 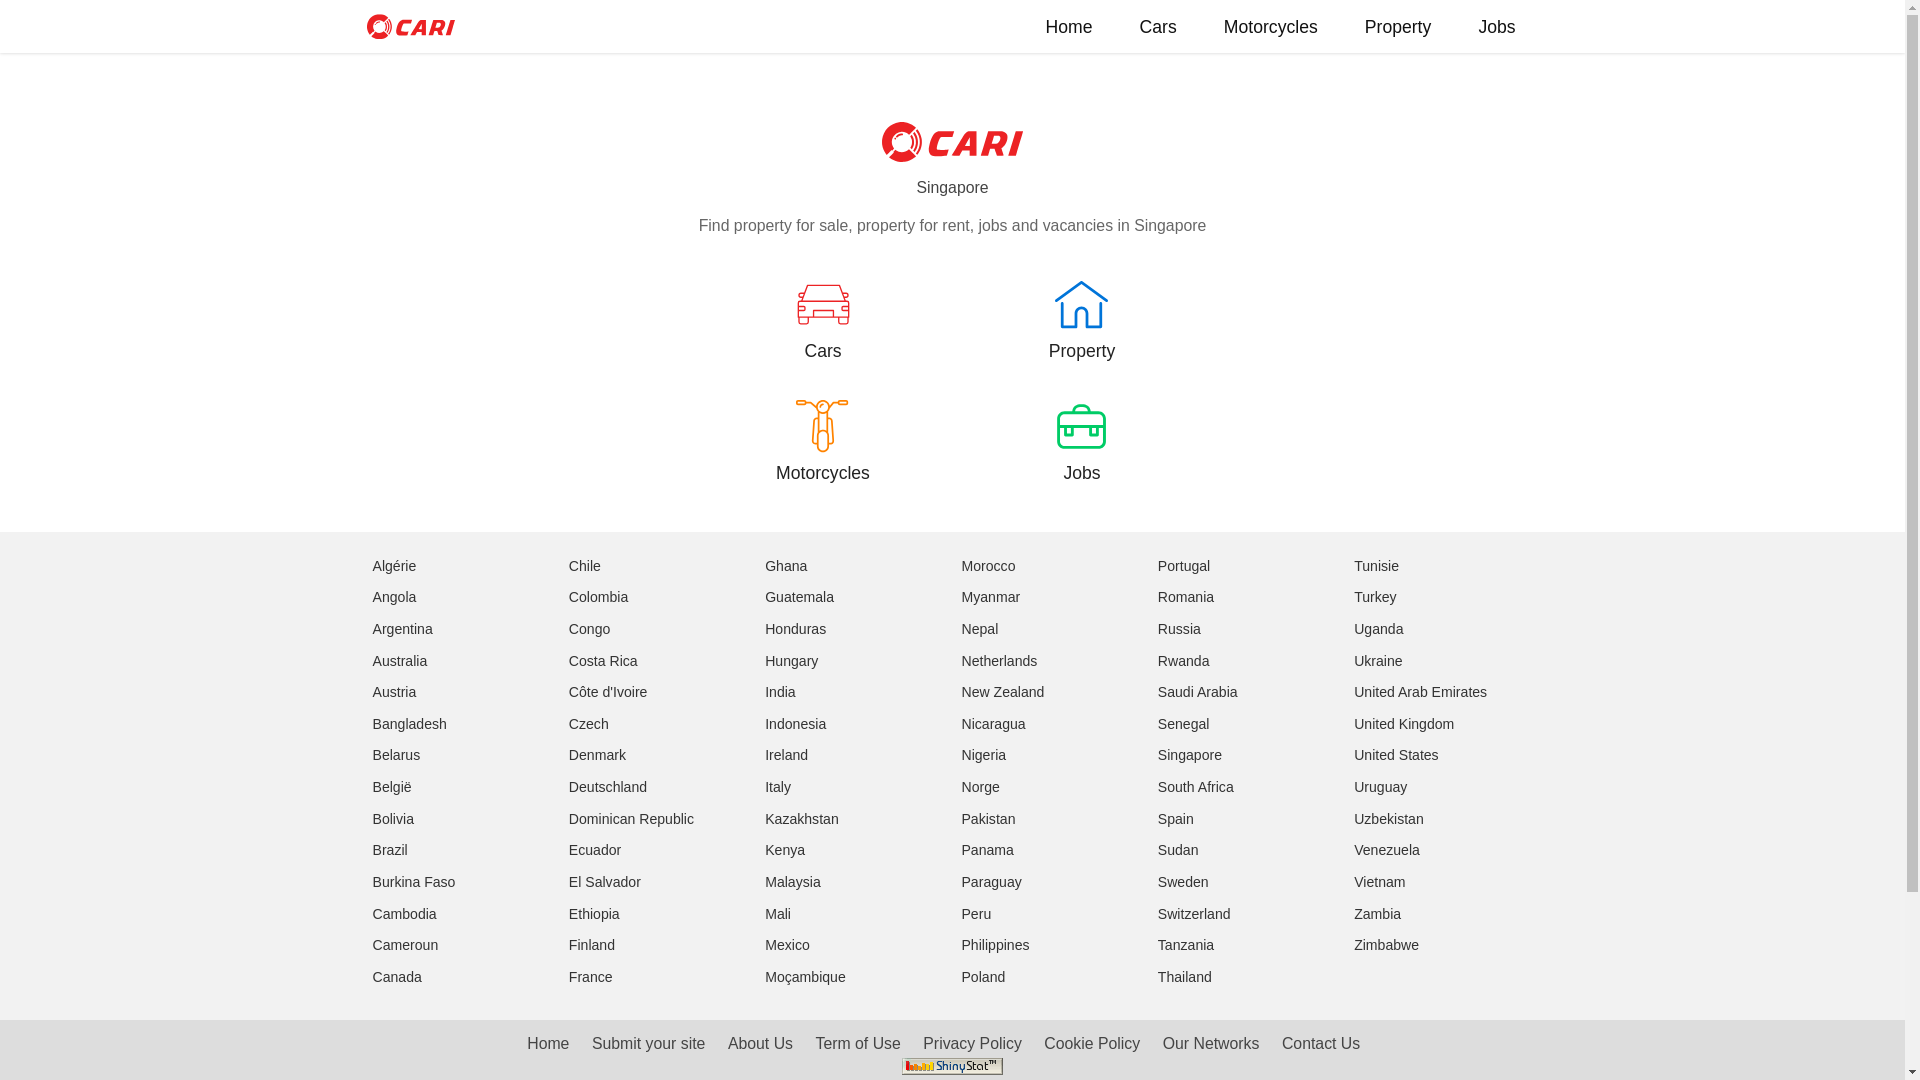 I want to click on Zimbabwe, so click(x=1386, y=945).